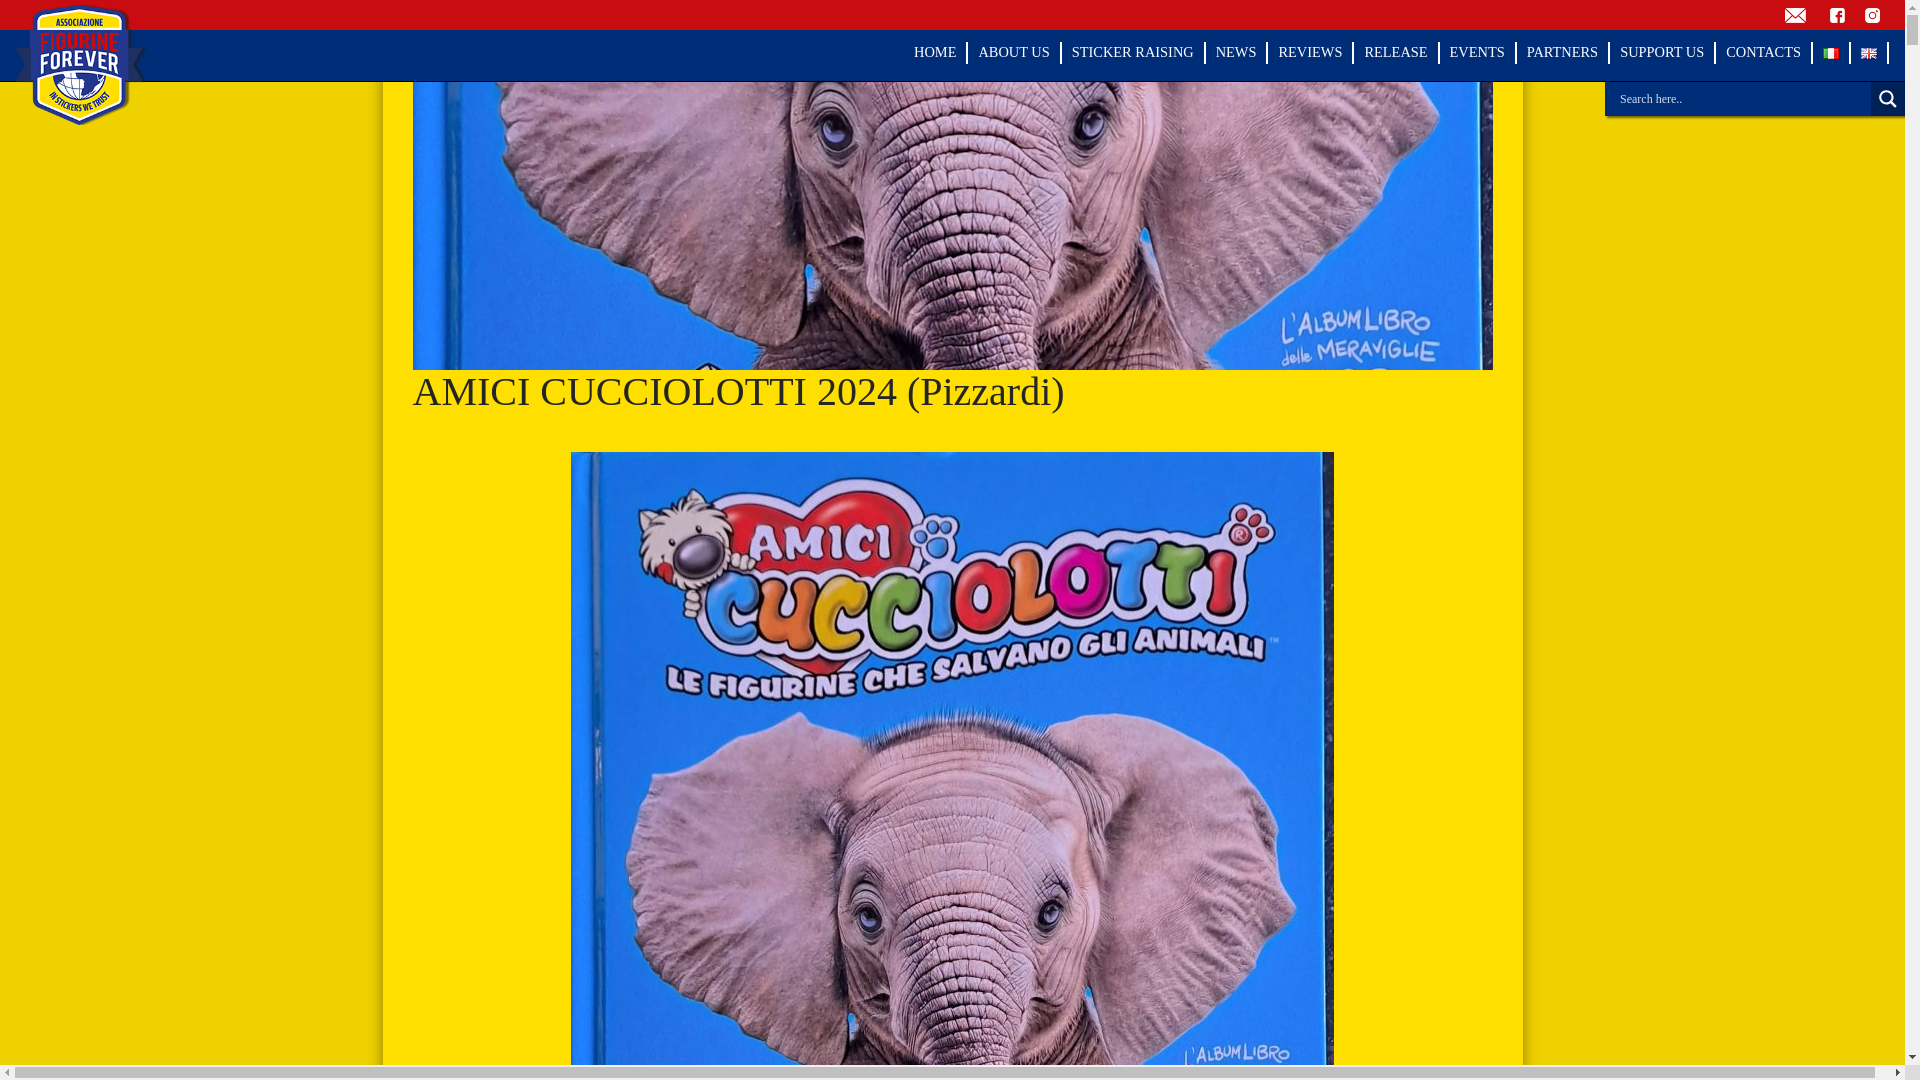 This screenshot has width=1920, height=1080. I want to click on CONTACTS, so click(1763, 52).